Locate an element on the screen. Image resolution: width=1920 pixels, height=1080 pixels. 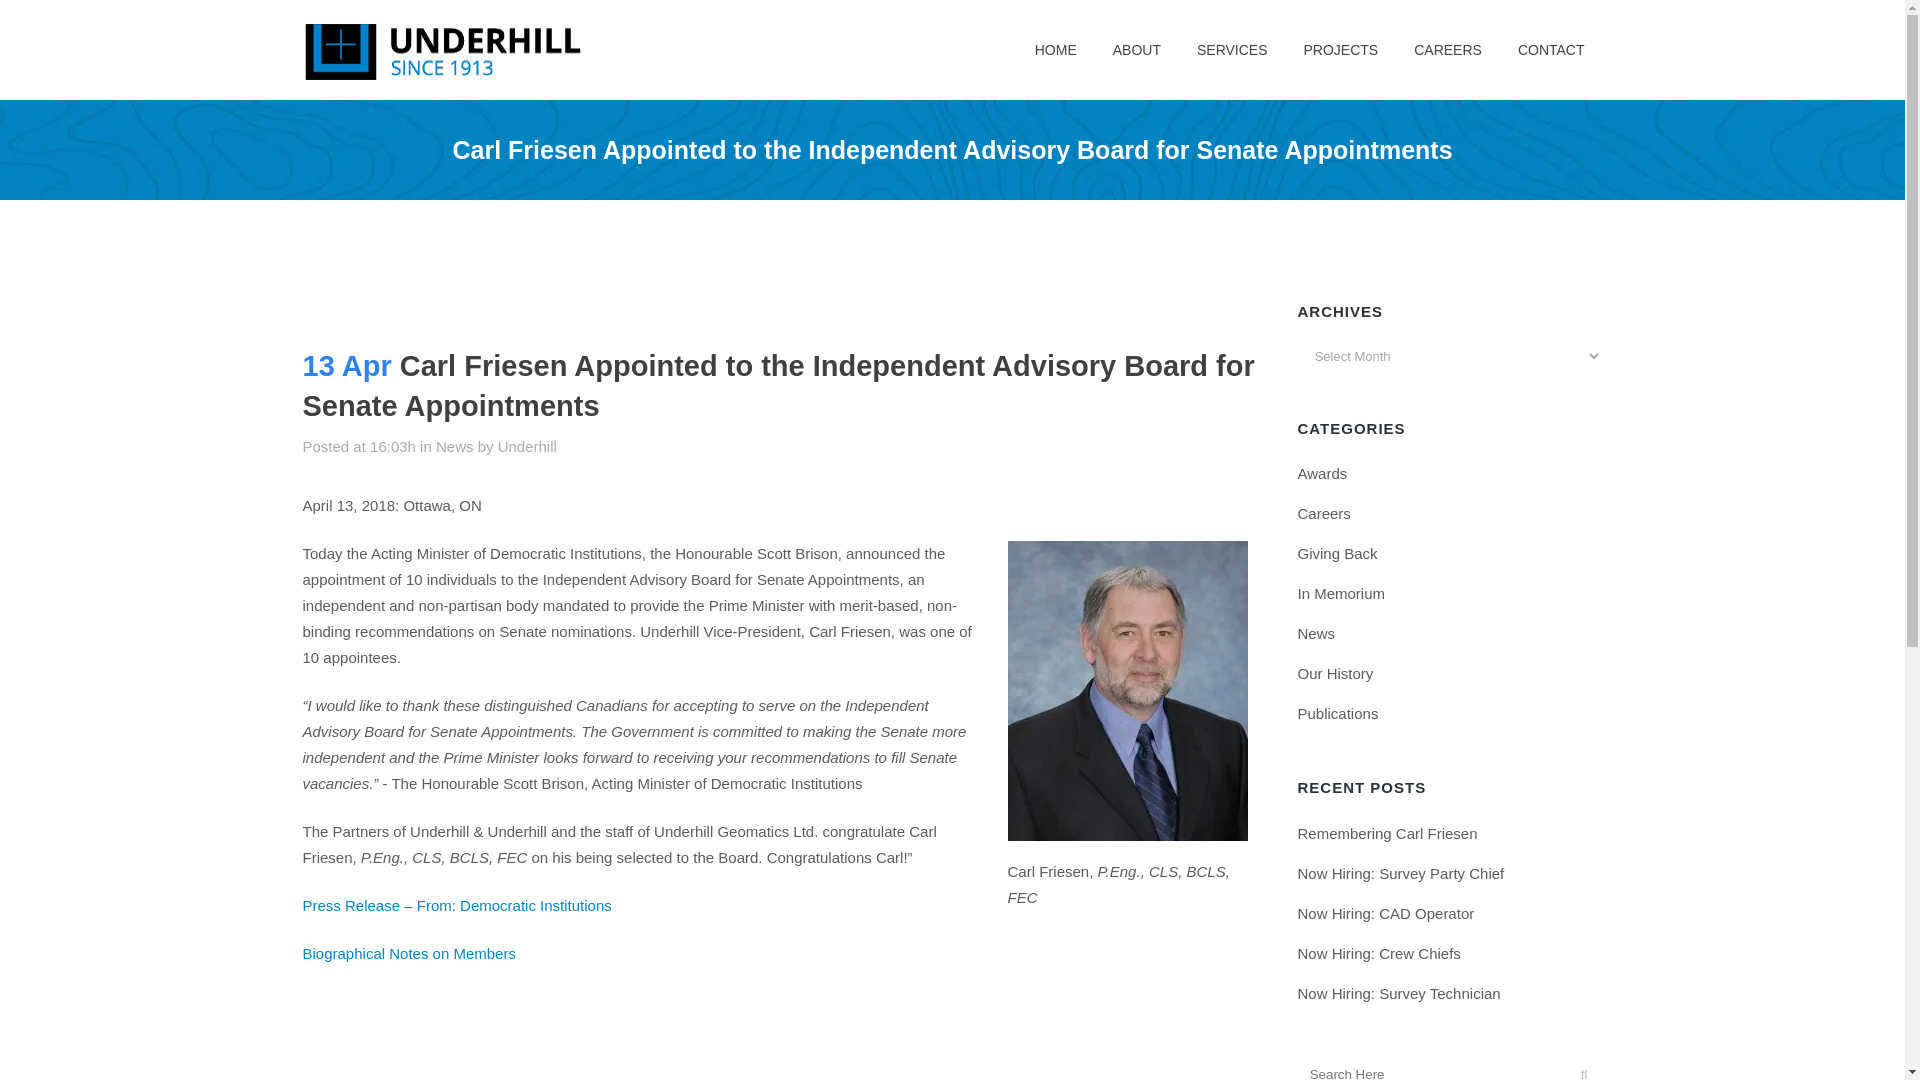
CONTACT is located at coordinates (1551, 50).